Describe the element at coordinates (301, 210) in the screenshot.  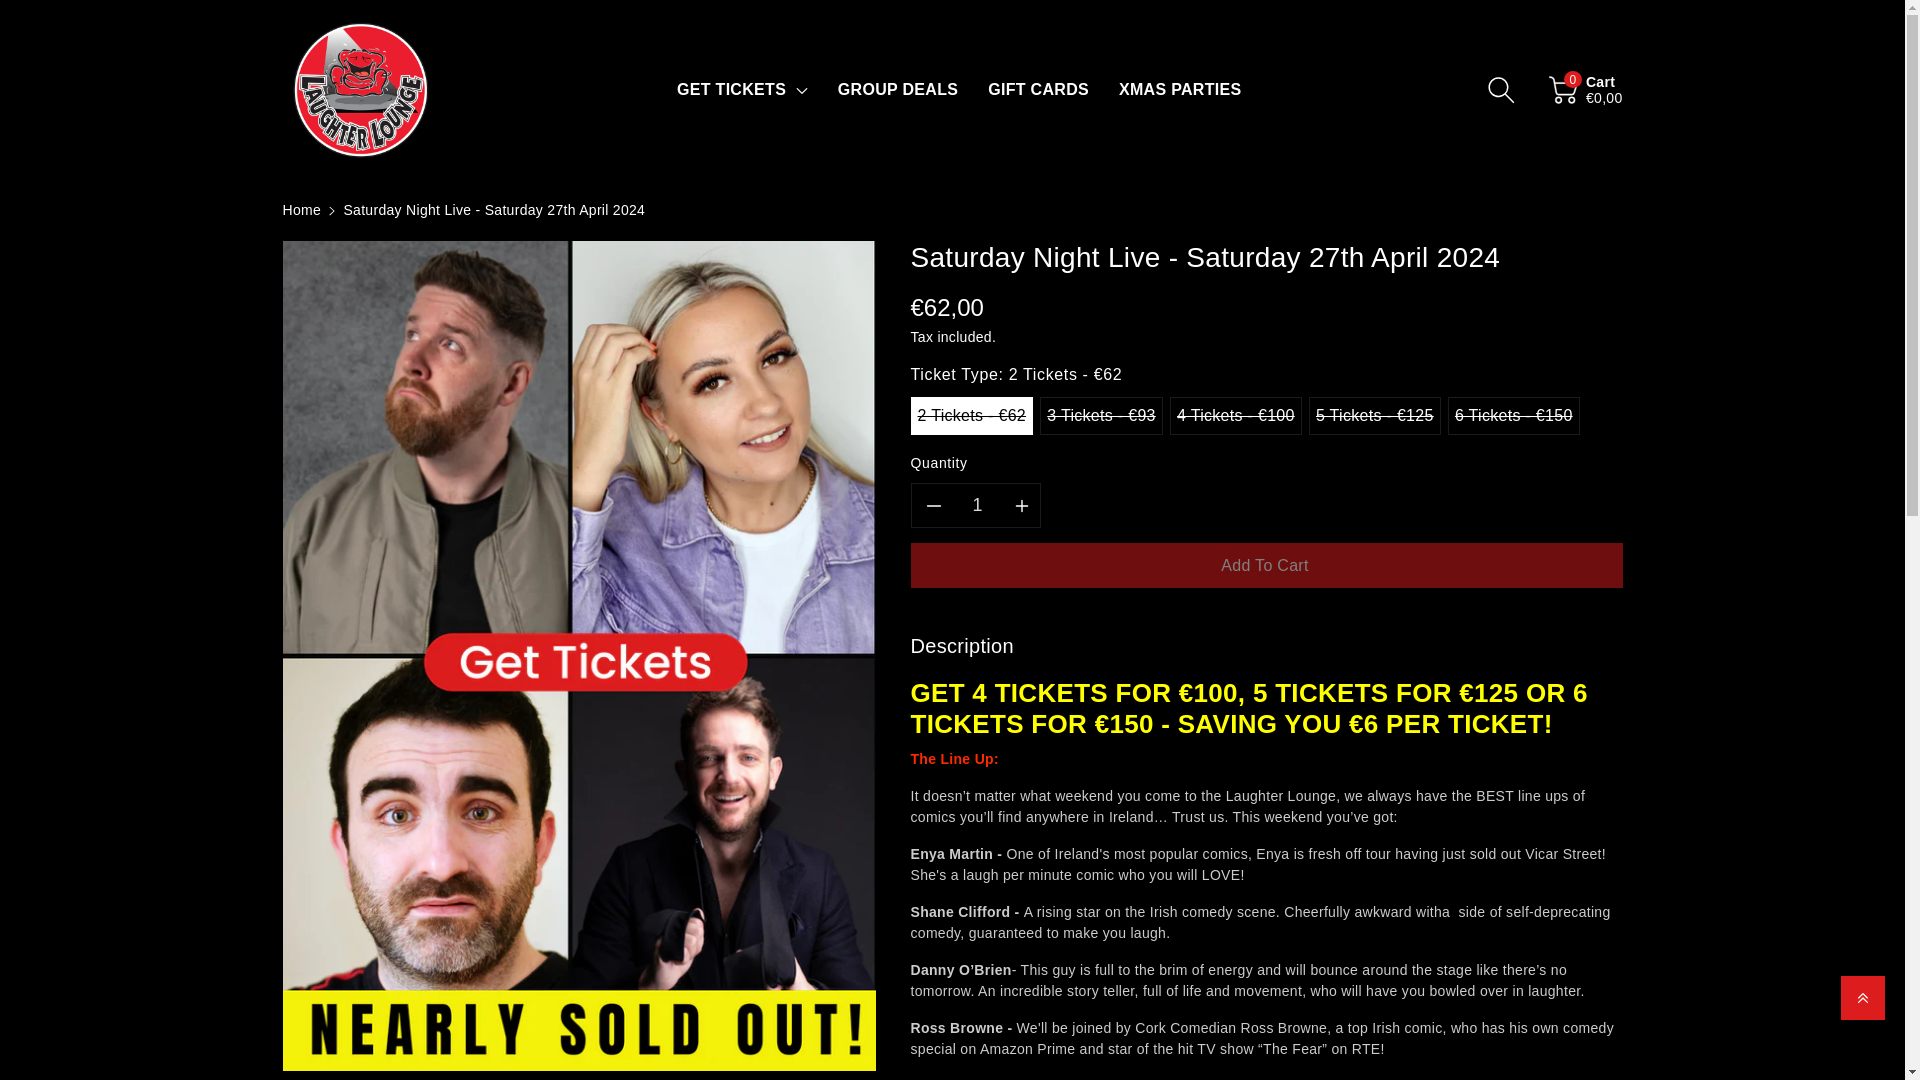
I see `Home` at that location.